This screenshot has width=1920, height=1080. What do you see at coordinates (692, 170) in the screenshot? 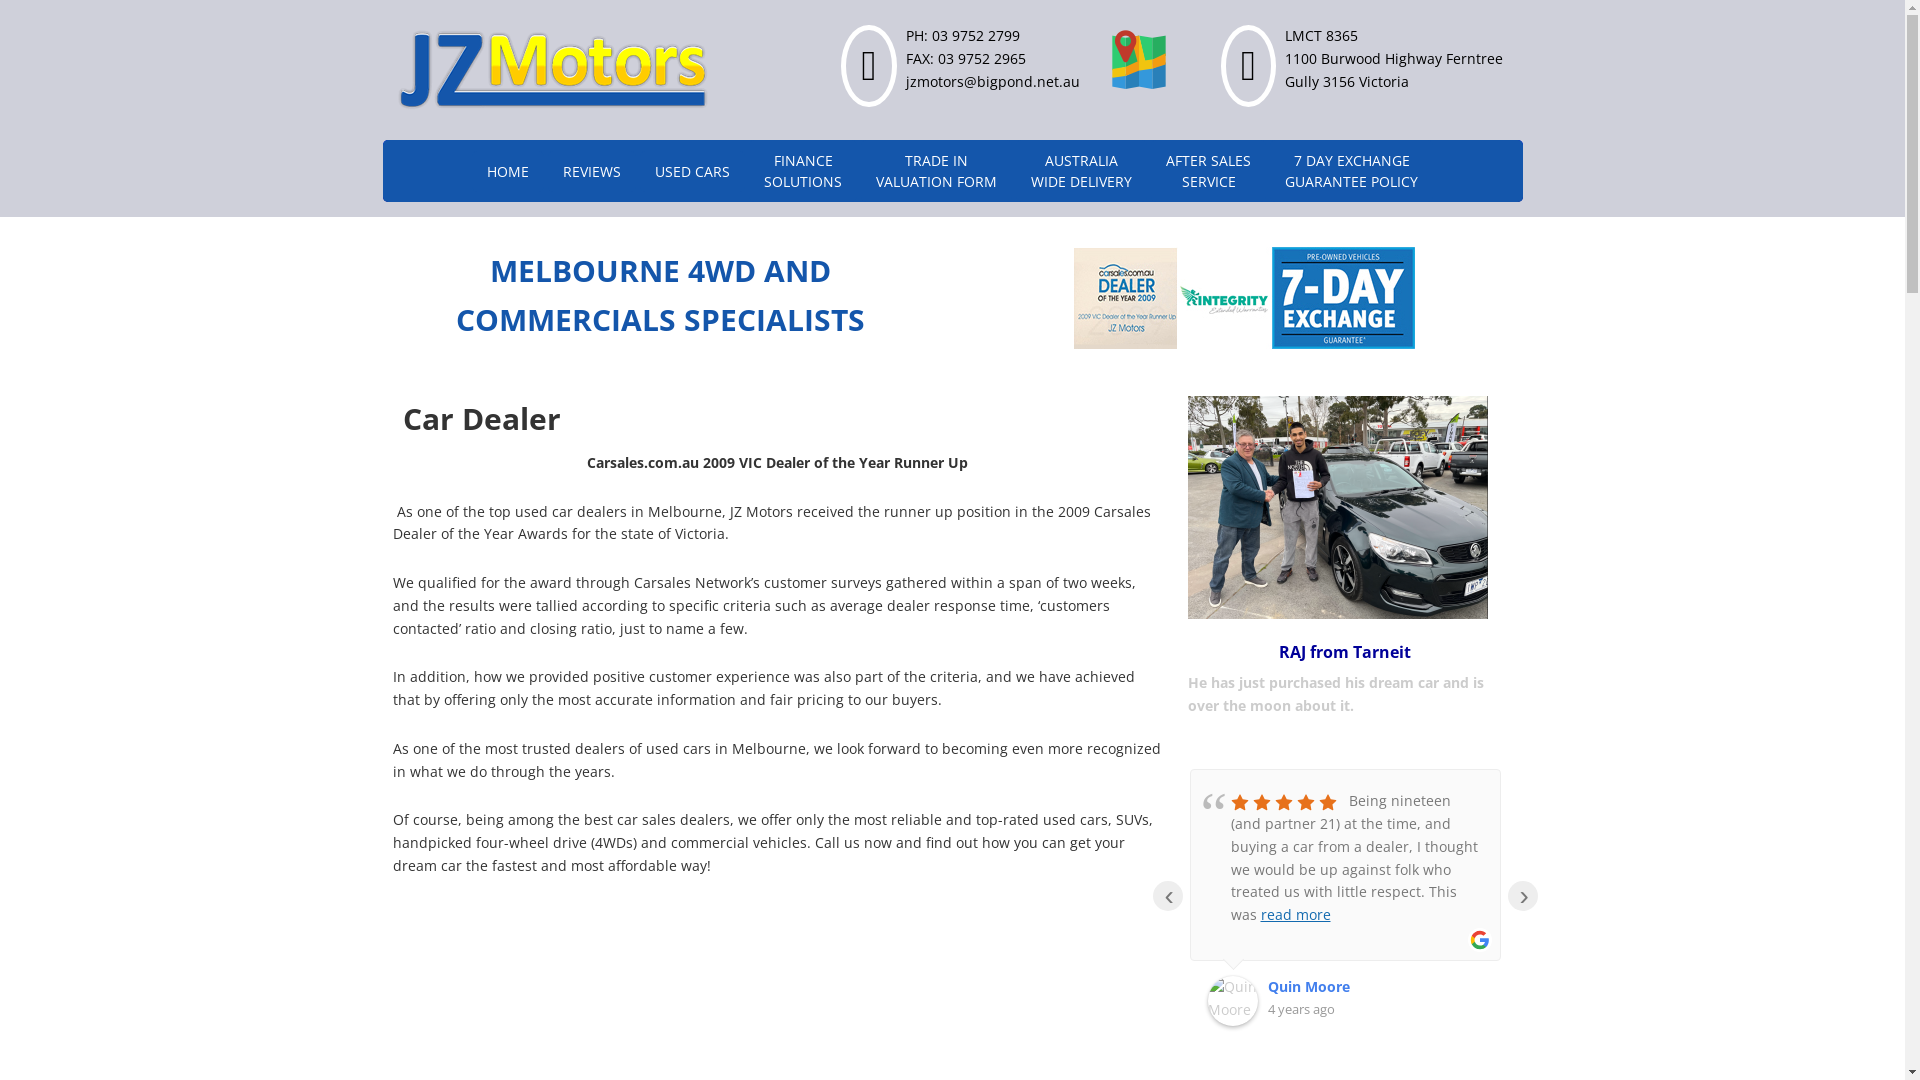
I see `USED CARS` at bounding box center [692, 170].